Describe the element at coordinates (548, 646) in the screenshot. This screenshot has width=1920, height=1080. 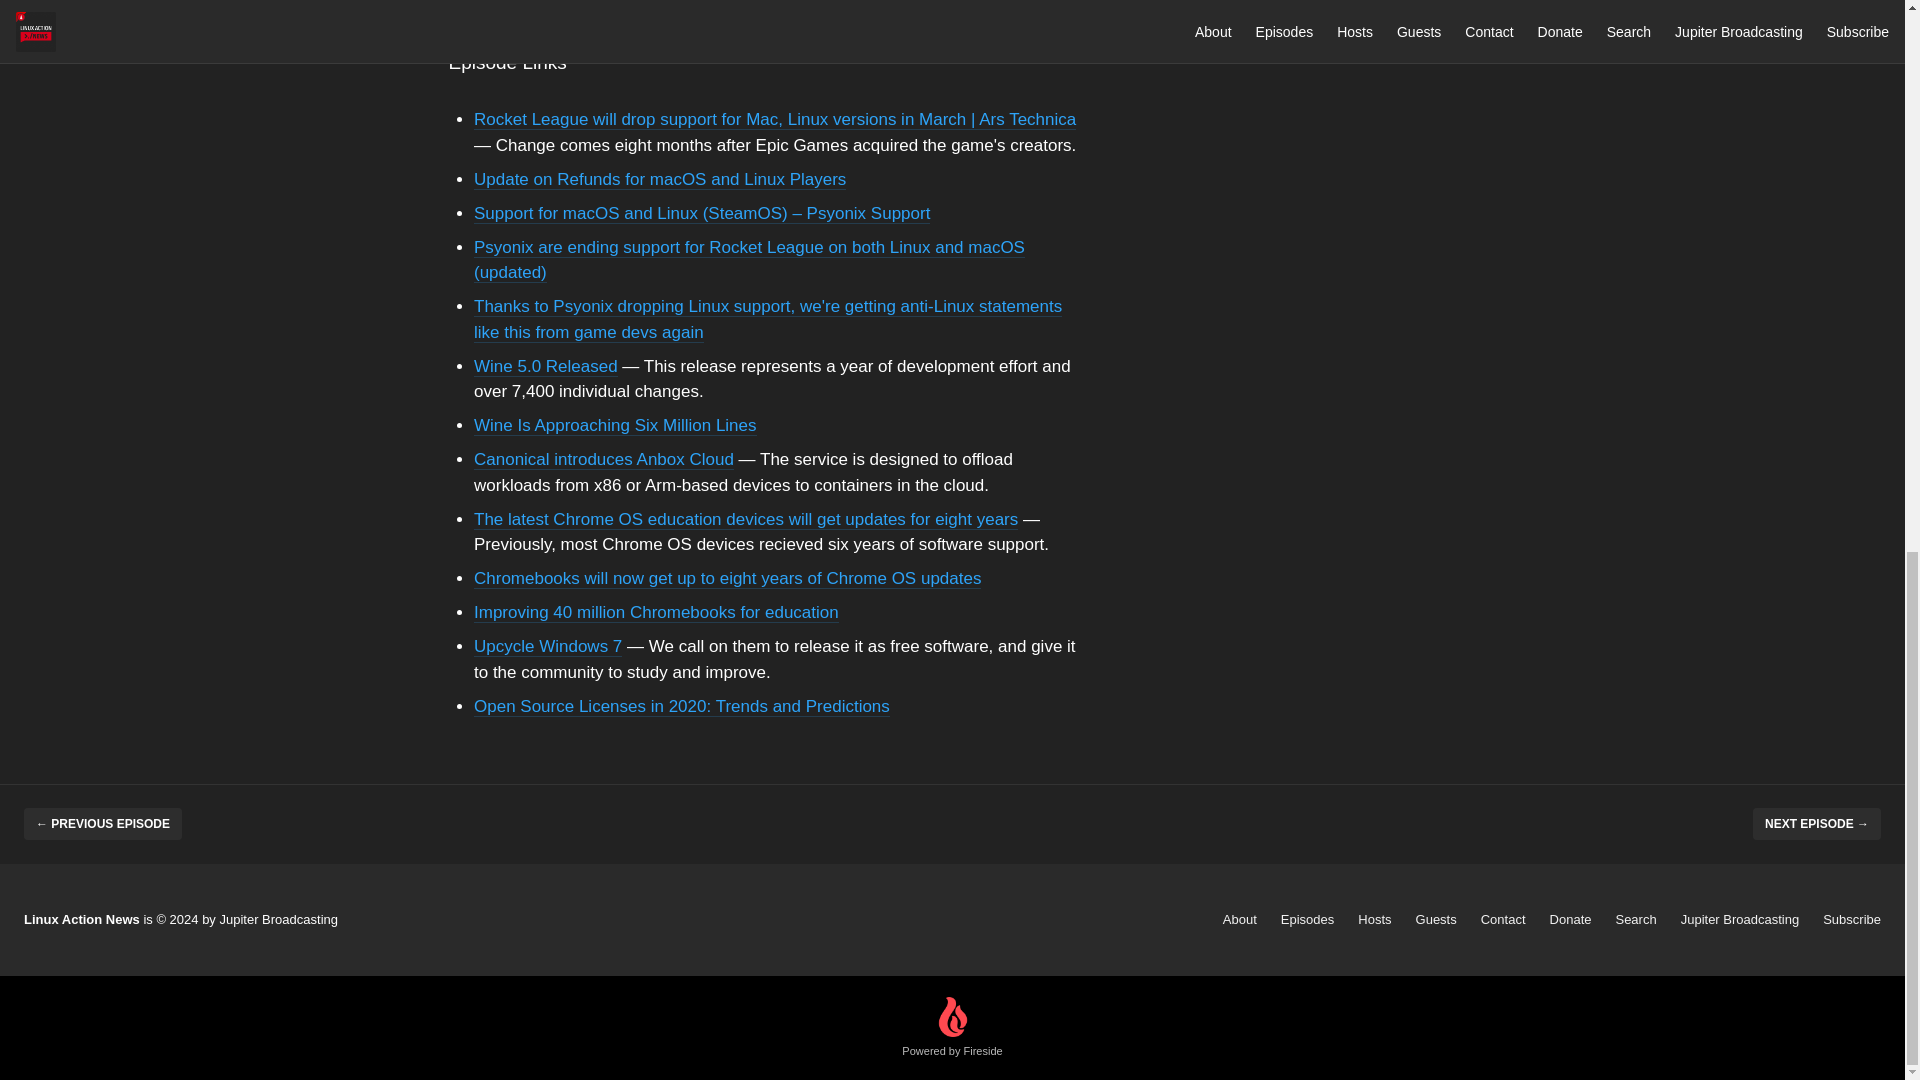
I see `Upcycle Windows 7` at that location.